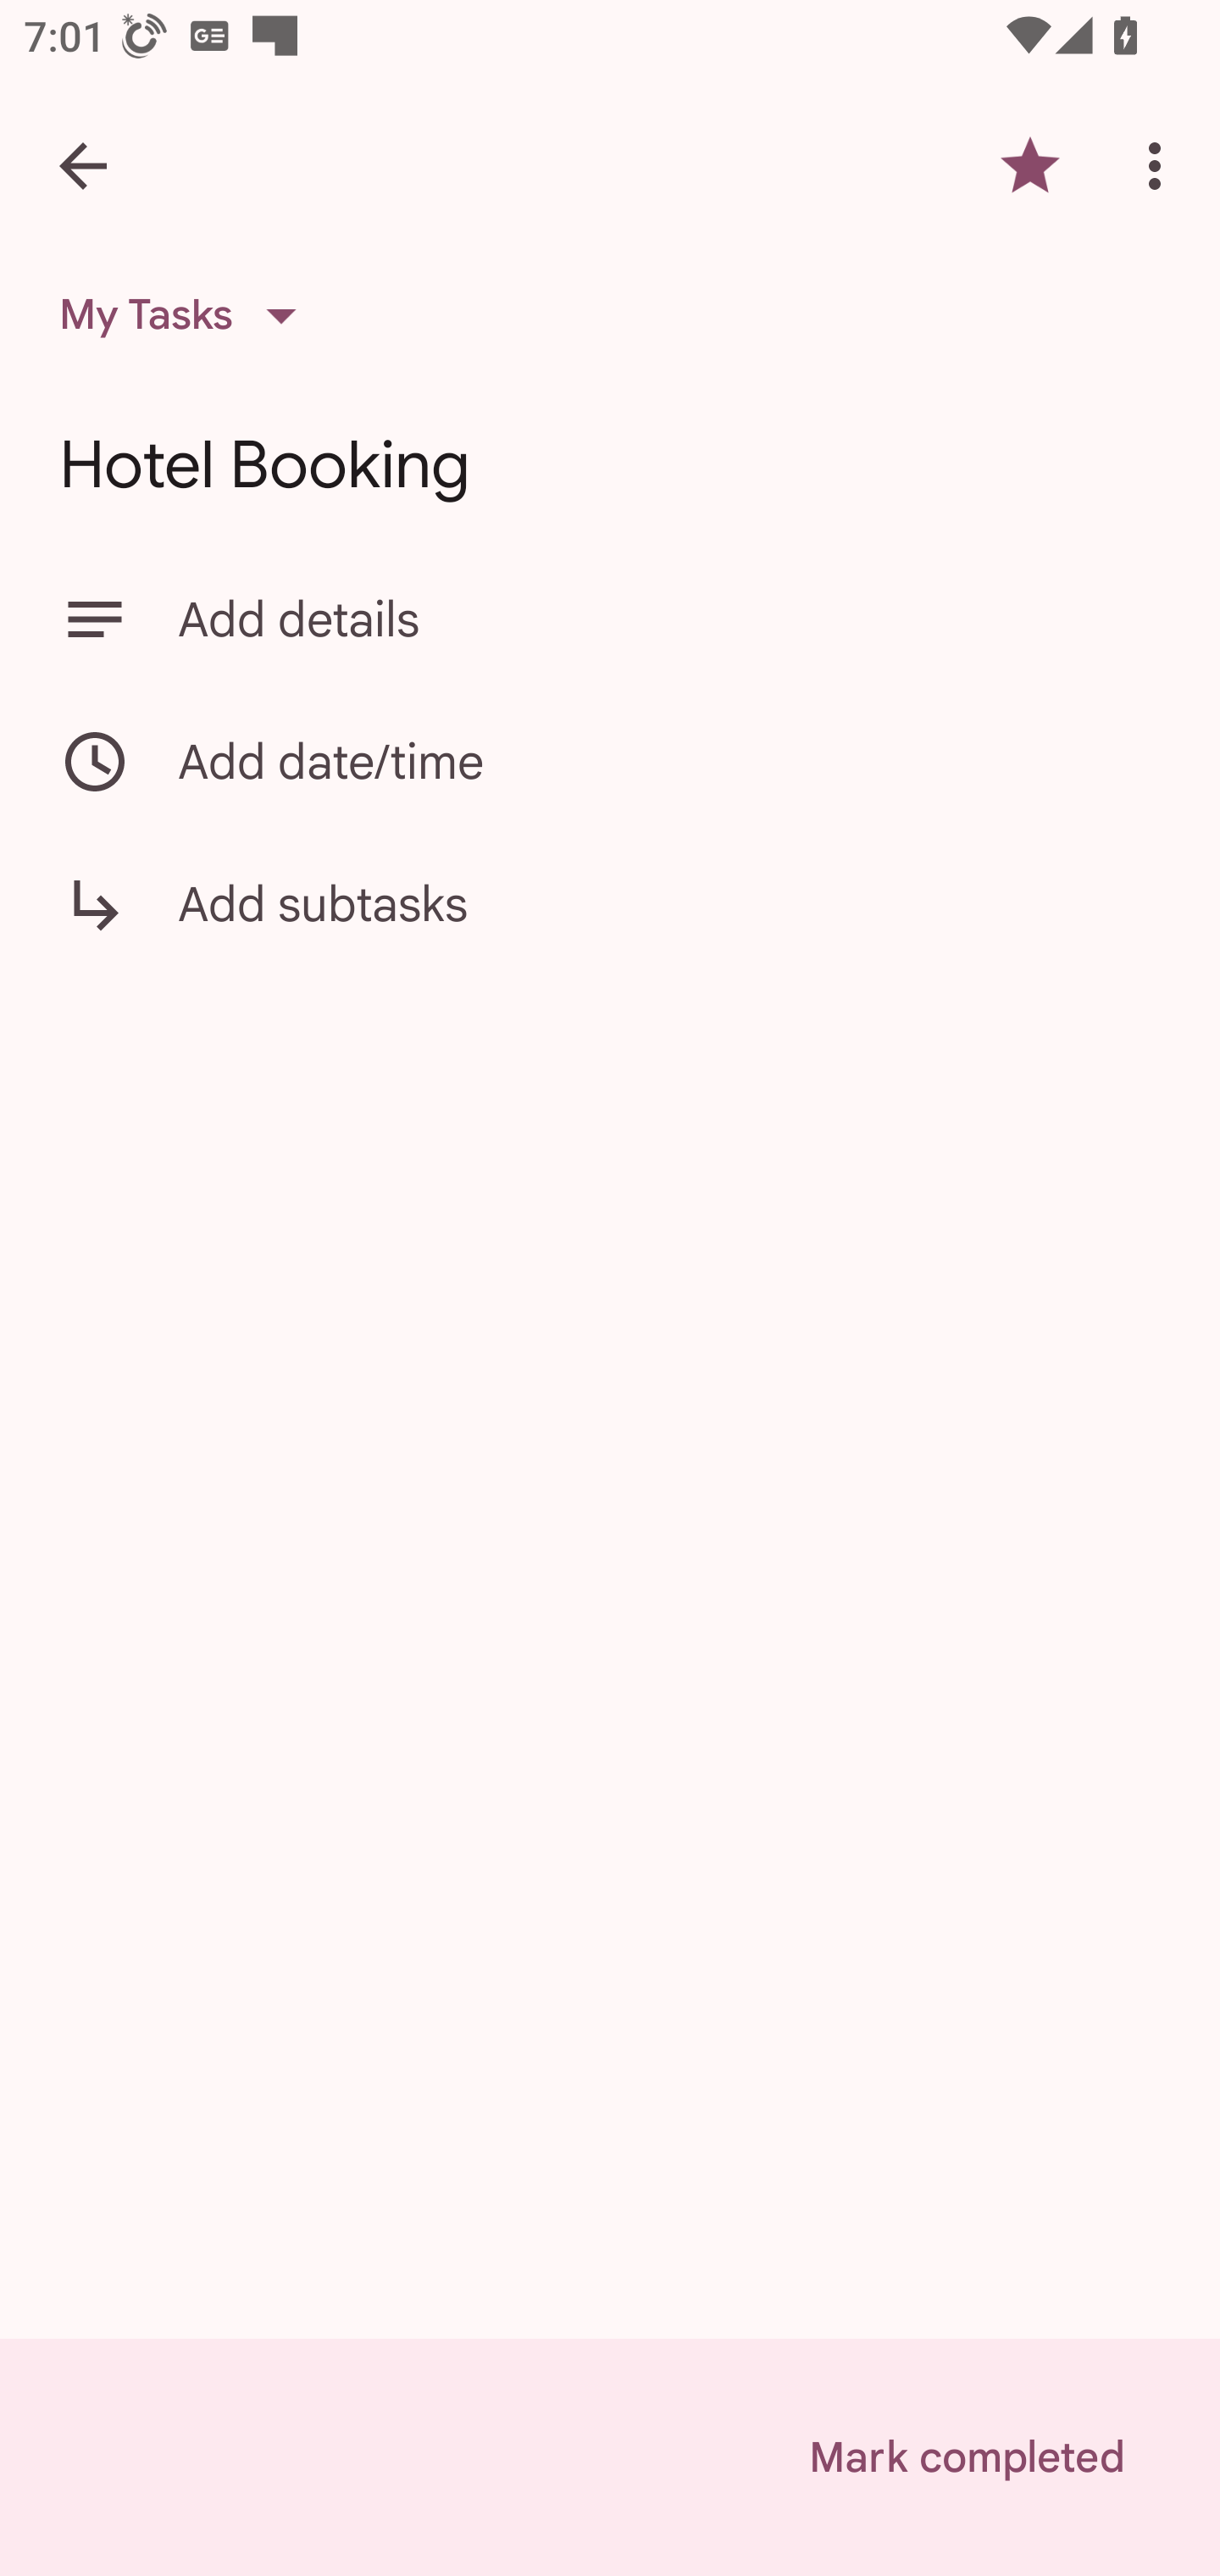 Image resolution: width=1220 pixels, height=2576 pixels. I want to click on Add subtasks, so click(610, 927).